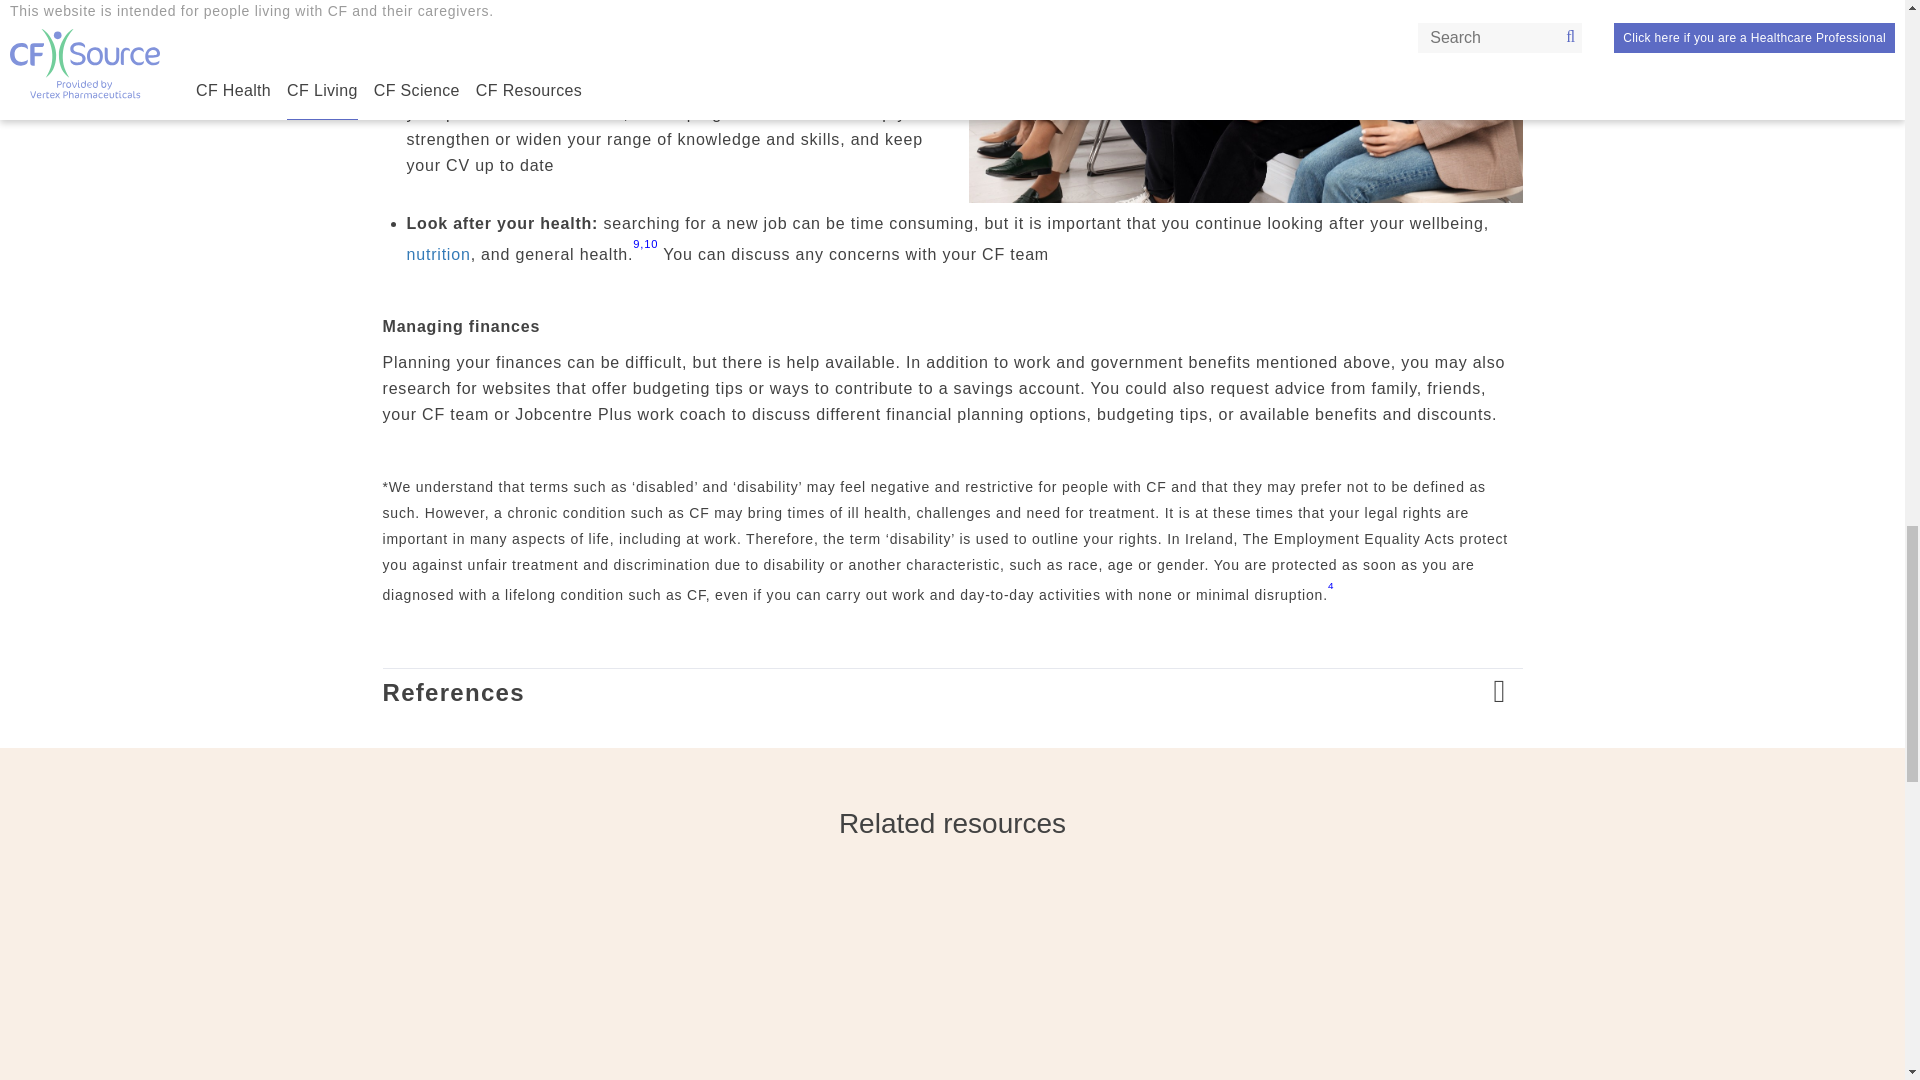  I want to click on Citizens Information, so click(550, 10).